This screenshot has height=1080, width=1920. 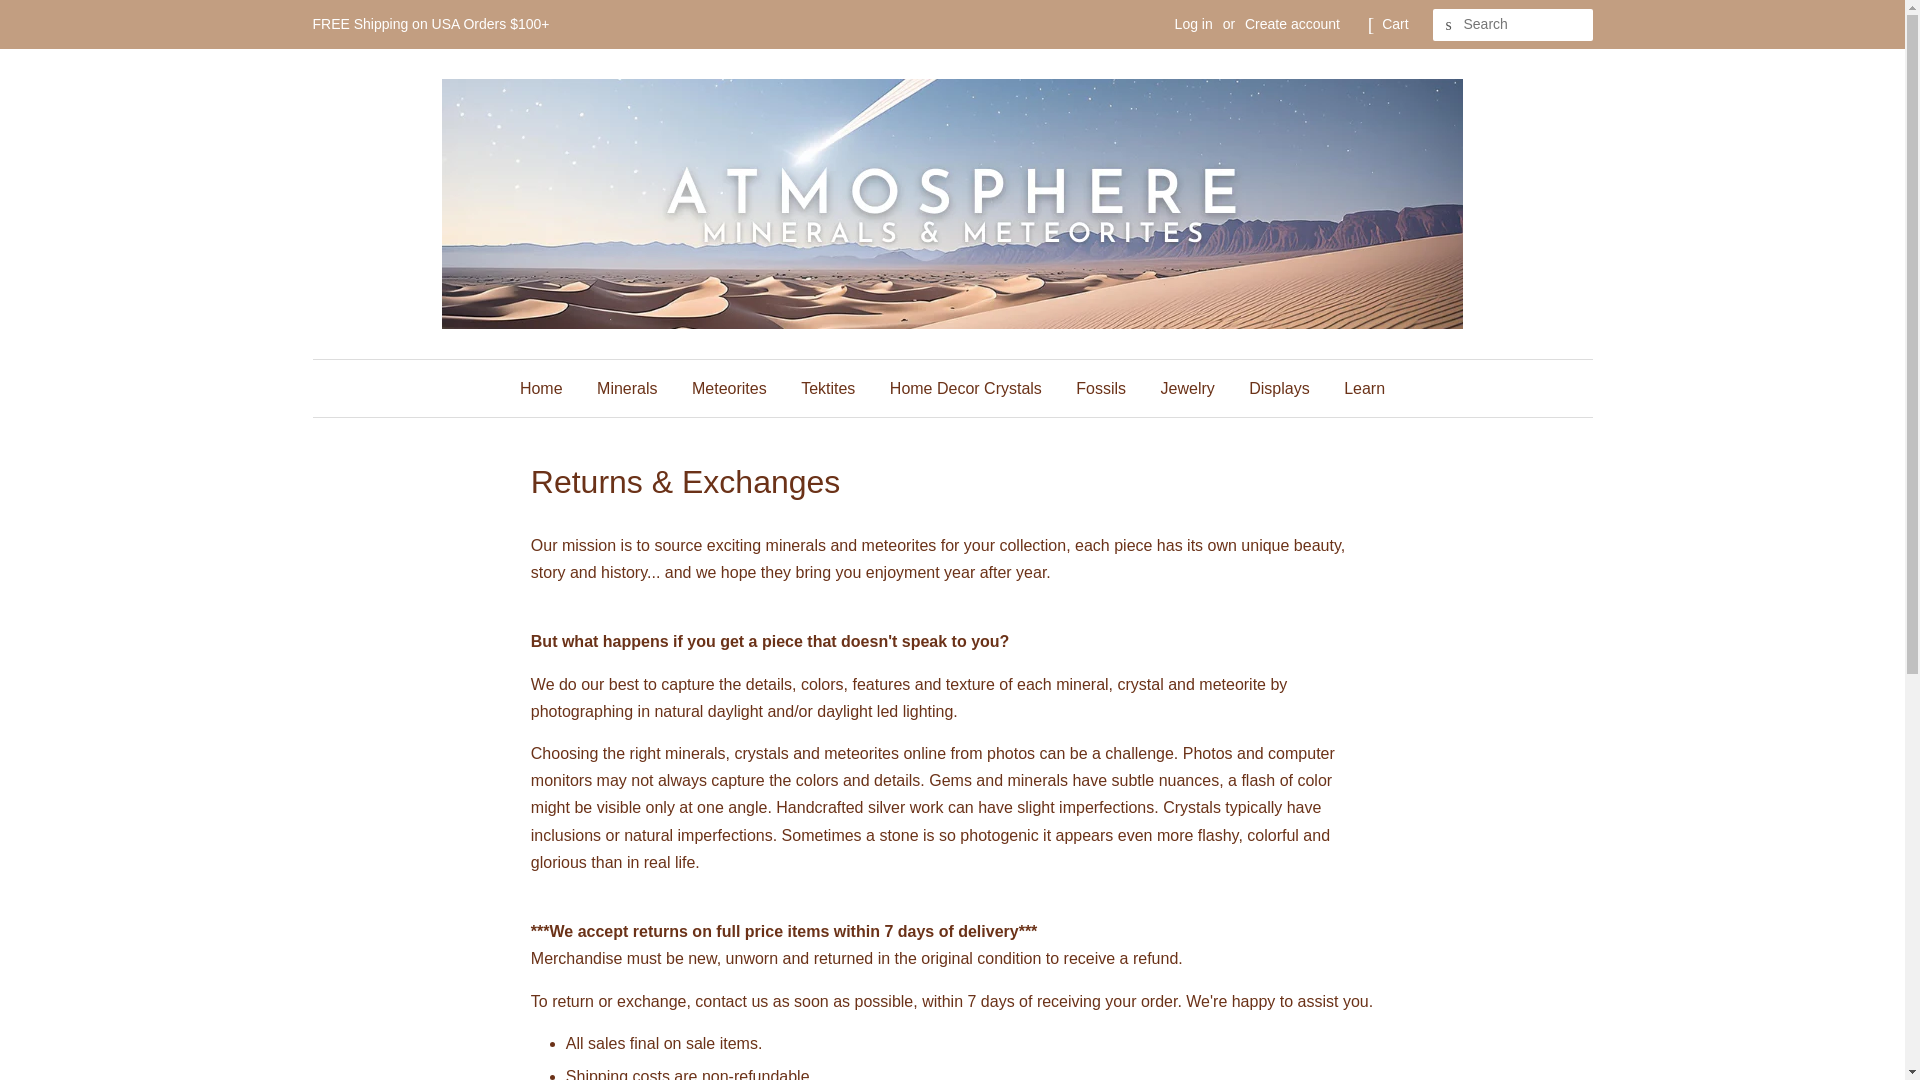 I want to click on Cart, so click(x=1394, y=24).